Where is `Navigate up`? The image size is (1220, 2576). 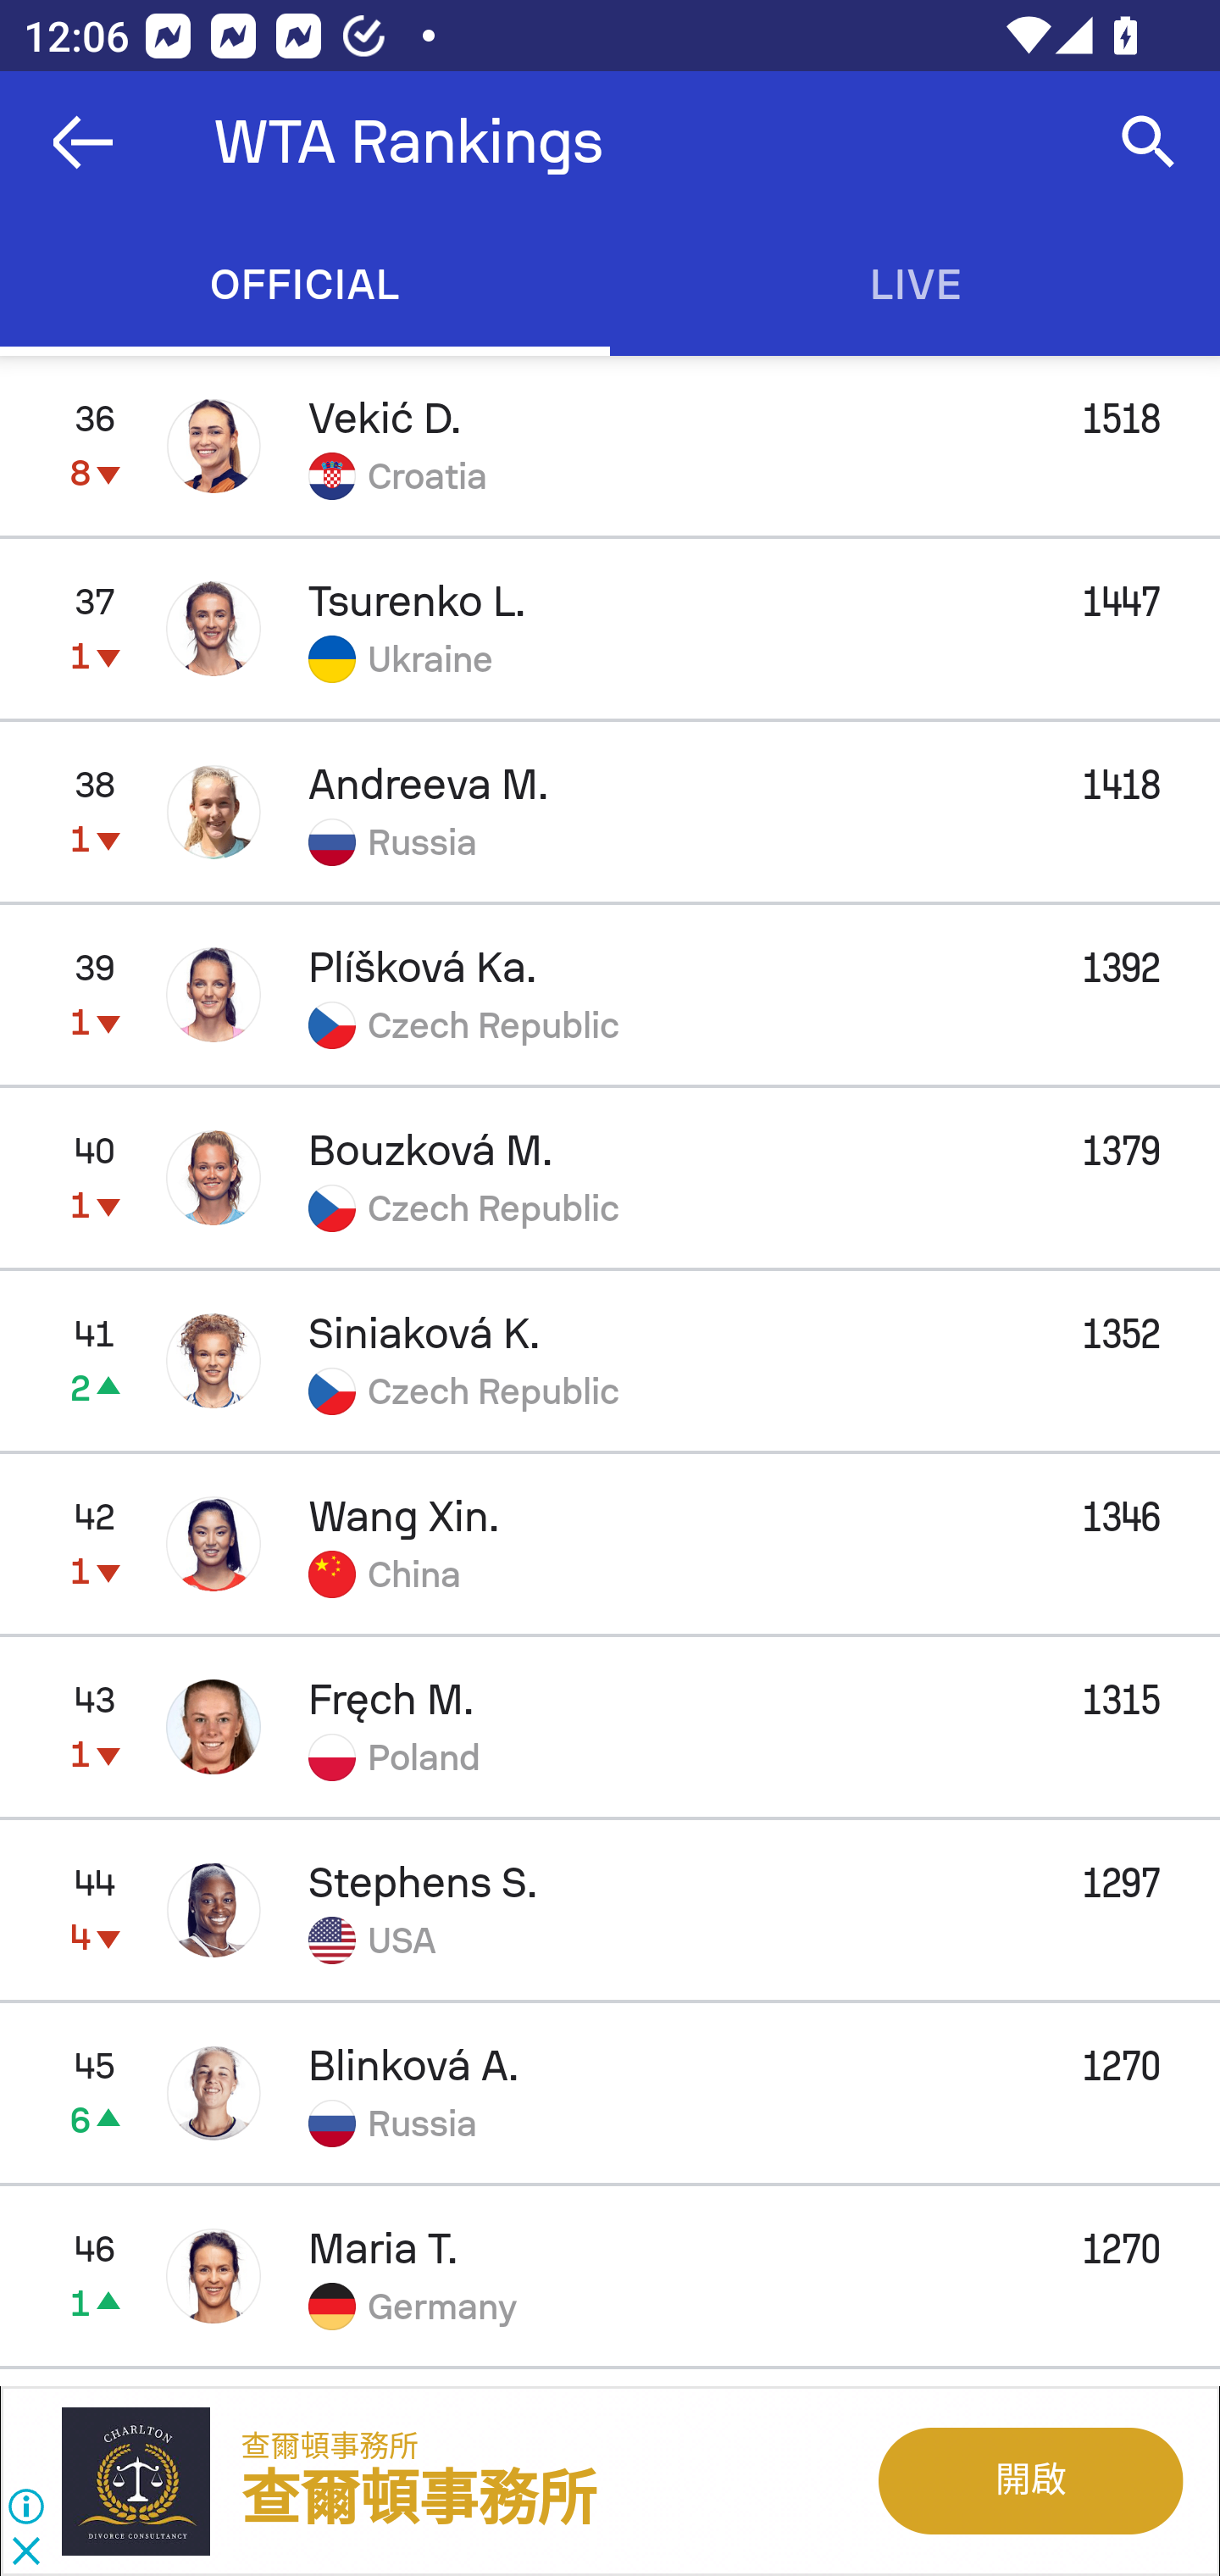 Navigate up is located at coordinates (83, 142).